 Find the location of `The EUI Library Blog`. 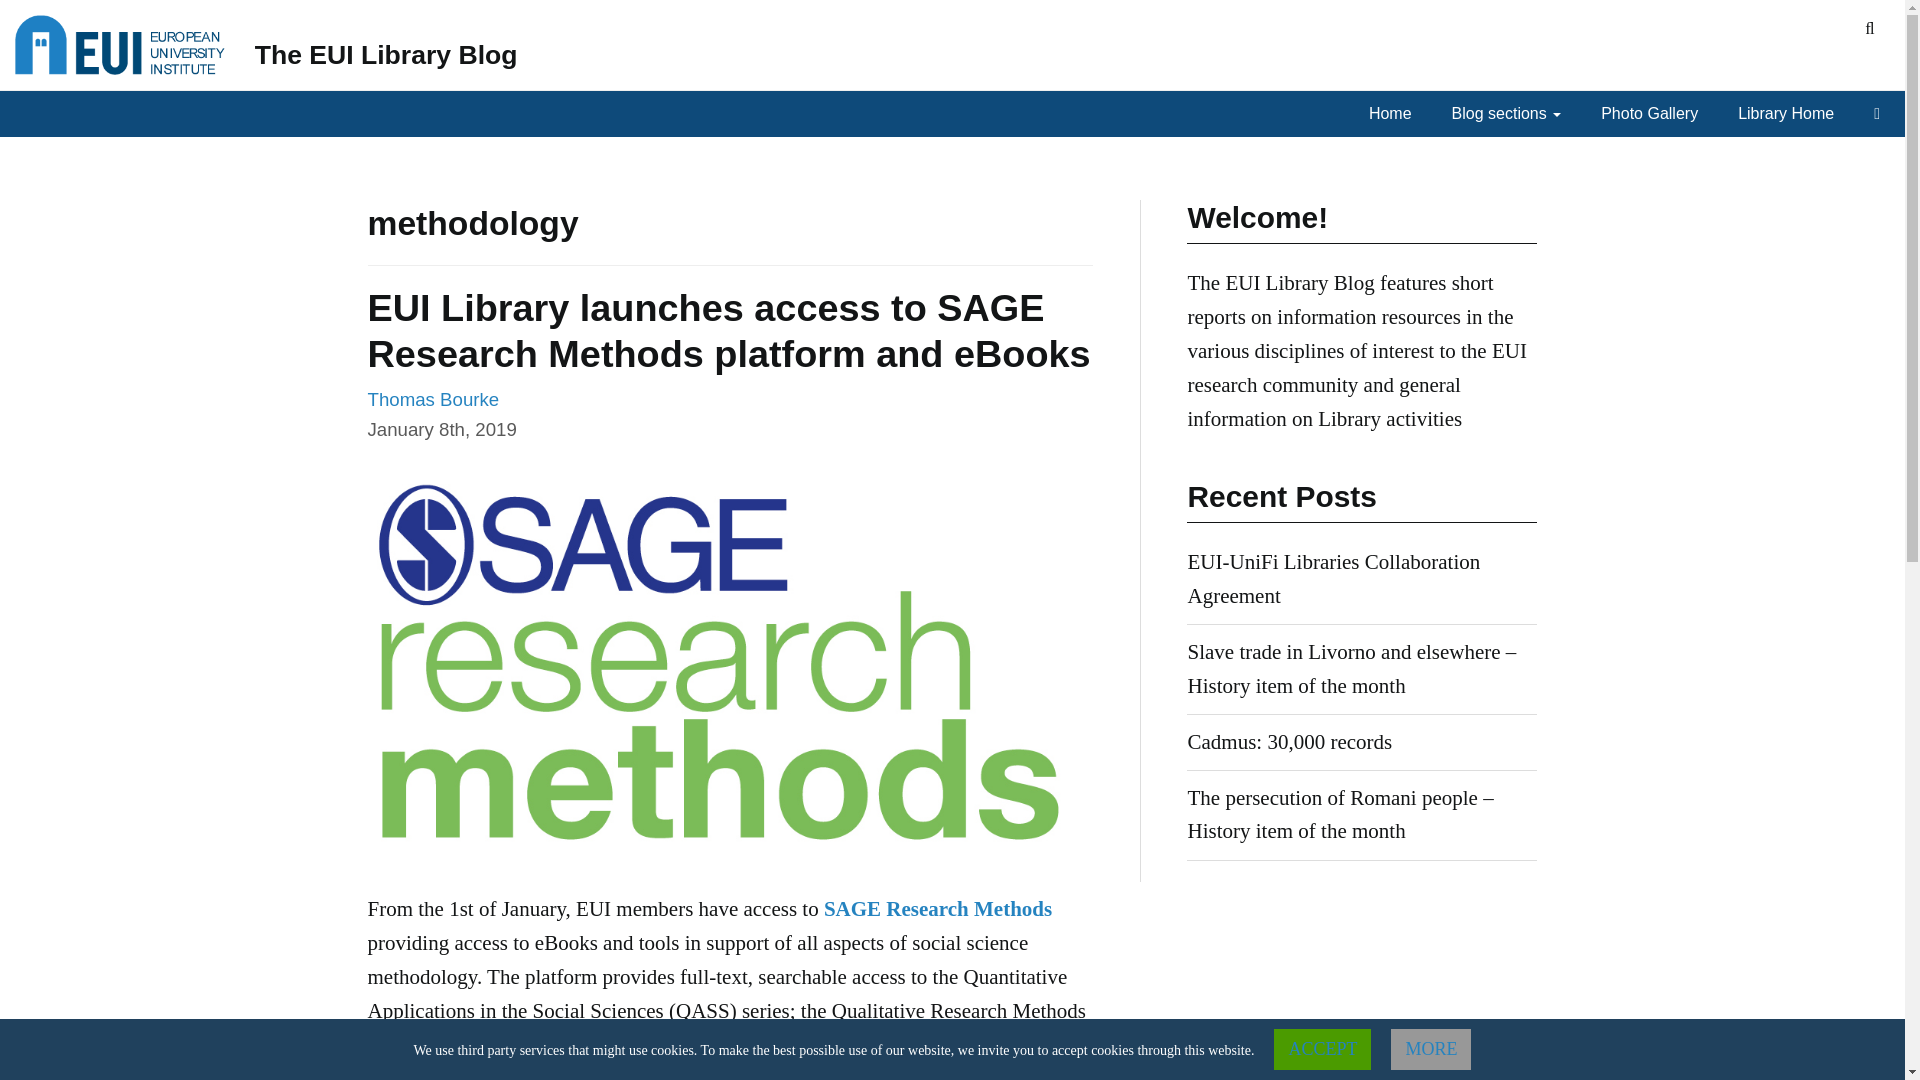

The EUI Library Blog is located at coordinates (386, 54).